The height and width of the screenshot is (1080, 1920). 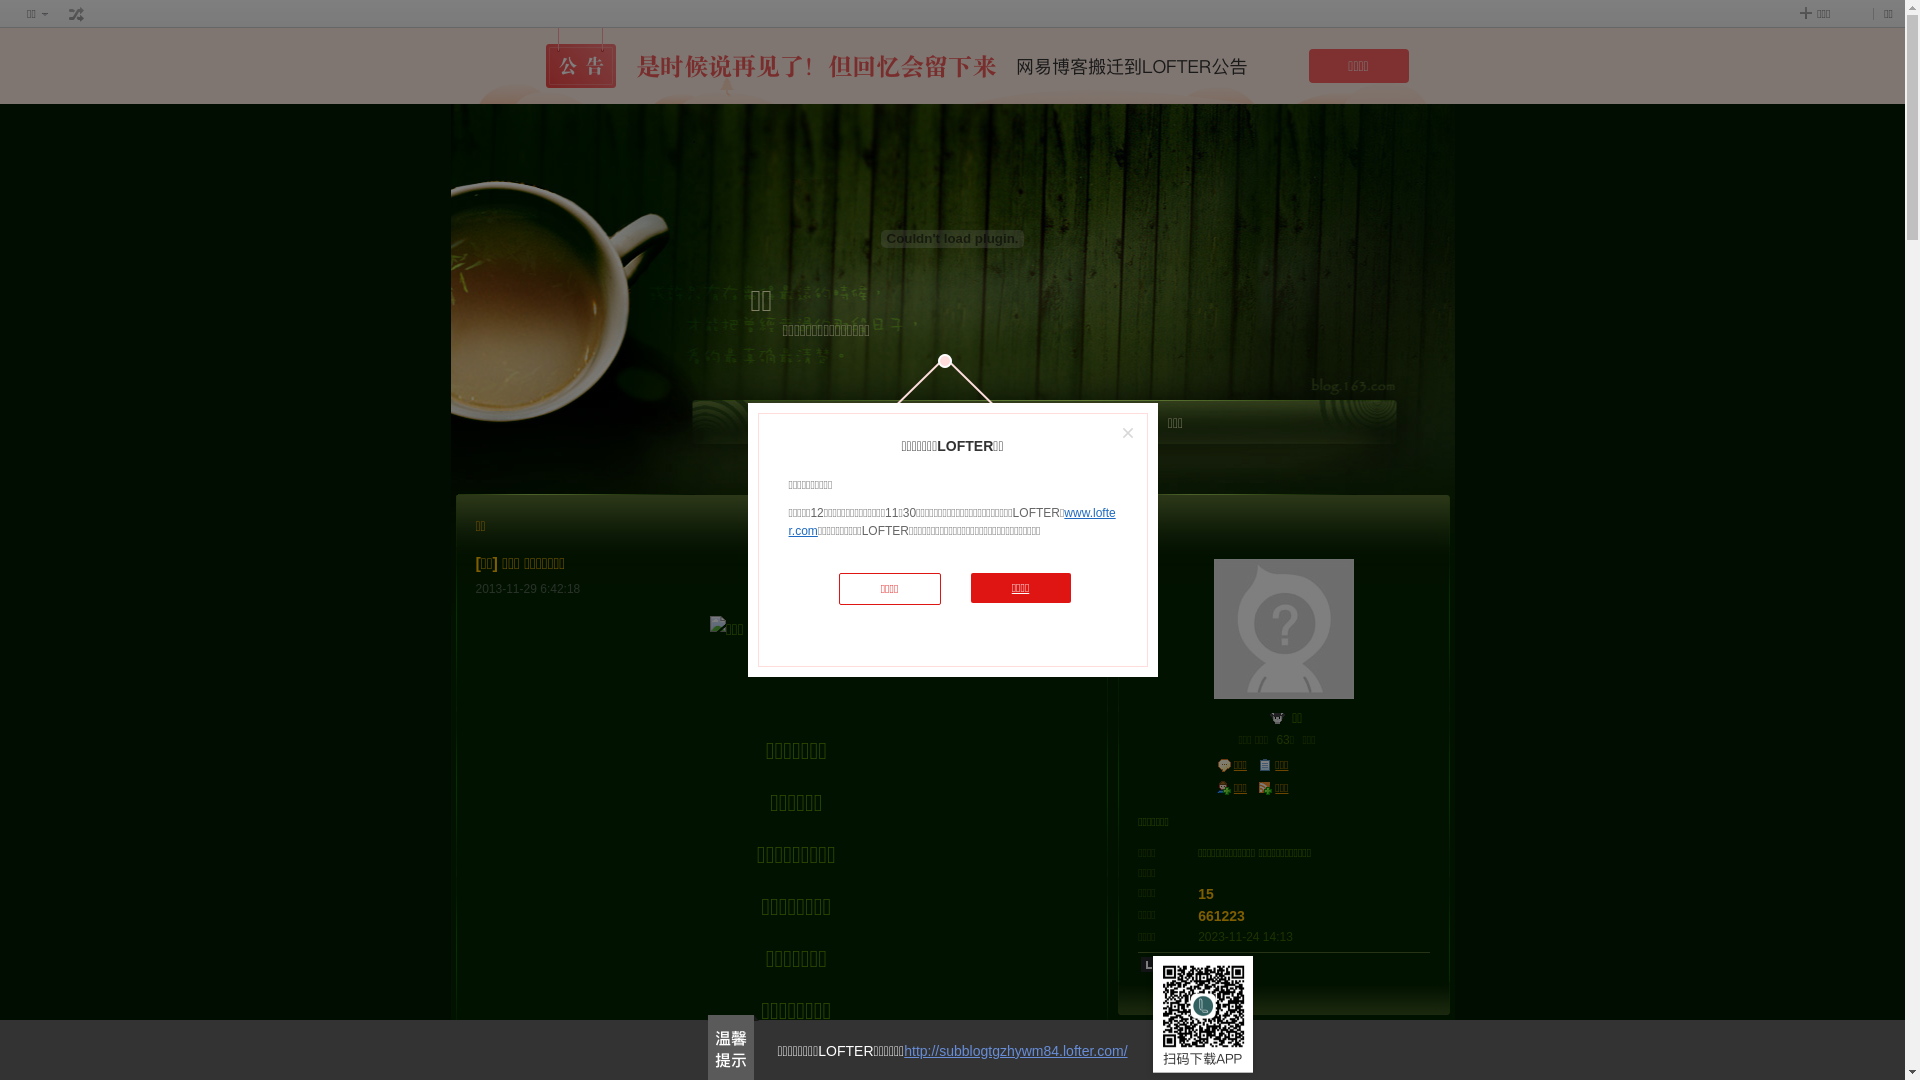 What do you see at coordinates (77, 14) in the screenshot?
I see ` ` at bounding box center [77, 14].